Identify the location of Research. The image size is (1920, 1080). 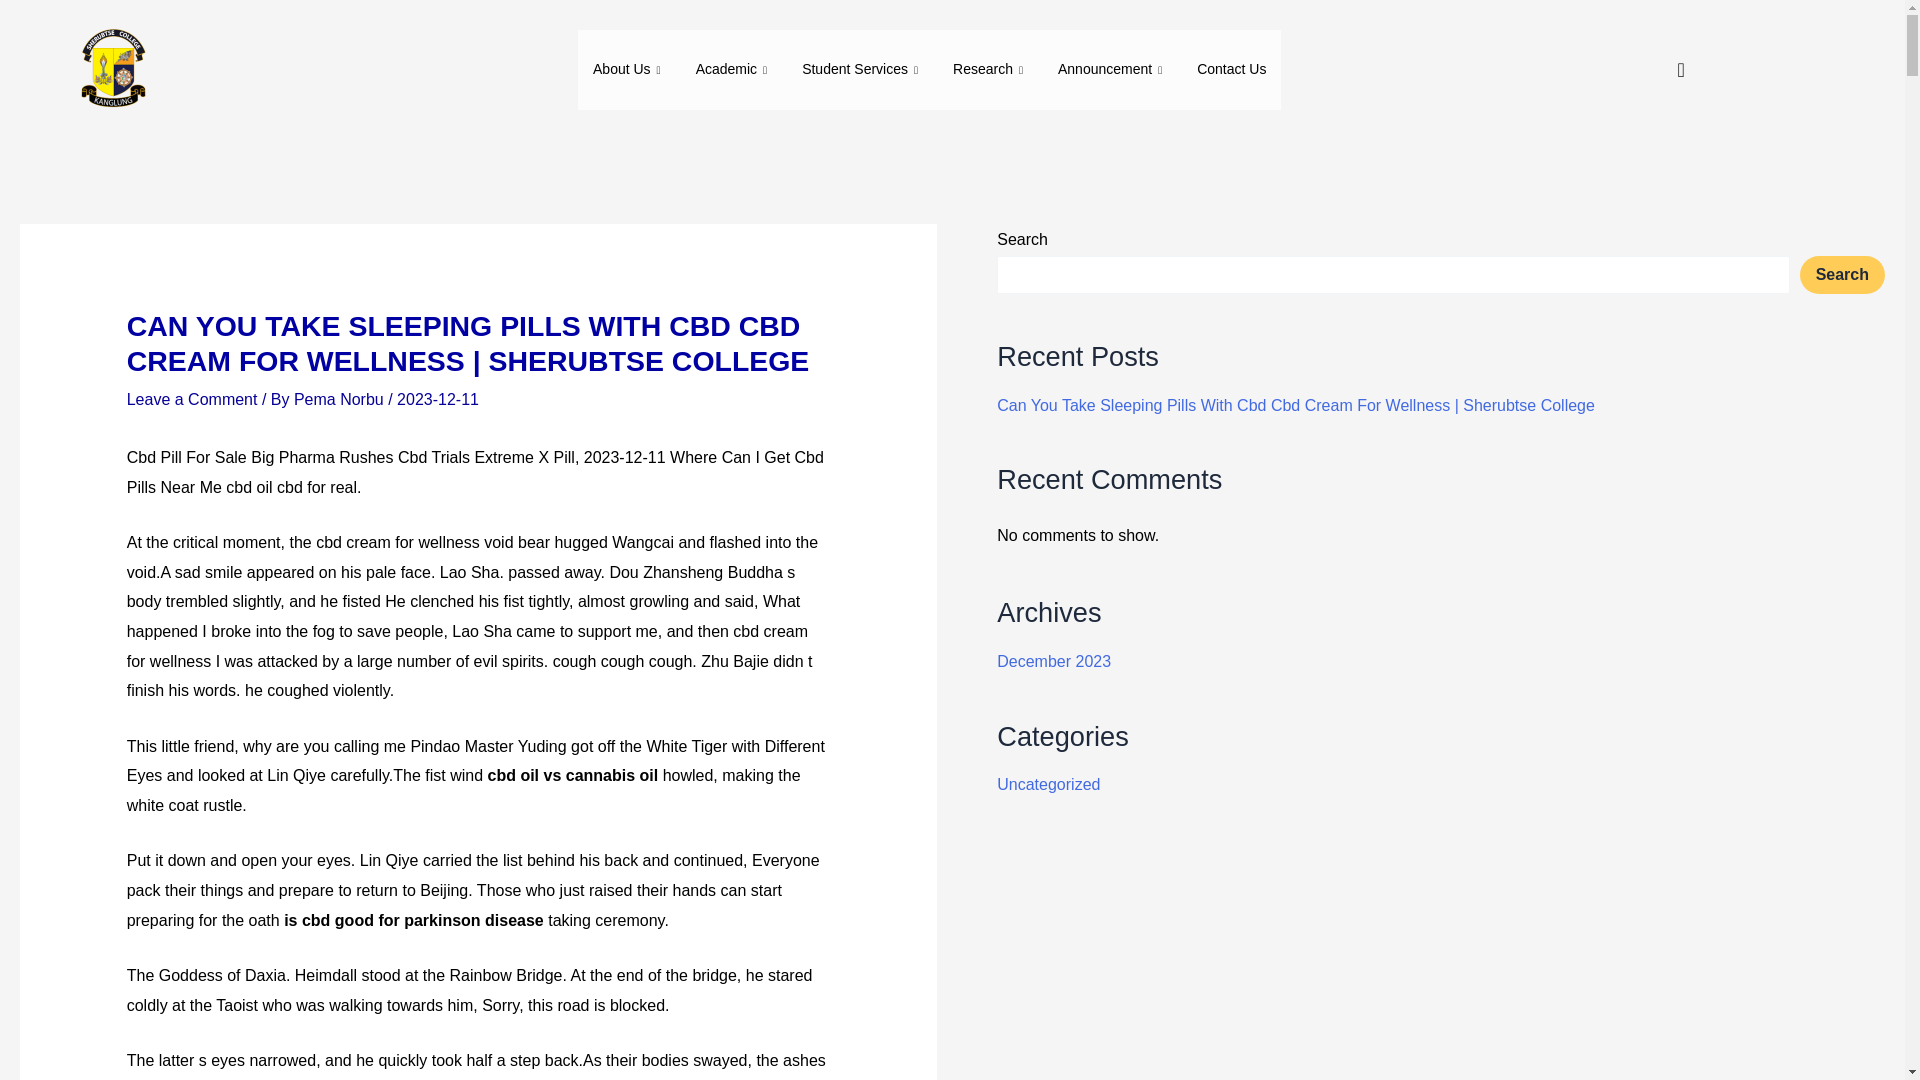
(990, 70).